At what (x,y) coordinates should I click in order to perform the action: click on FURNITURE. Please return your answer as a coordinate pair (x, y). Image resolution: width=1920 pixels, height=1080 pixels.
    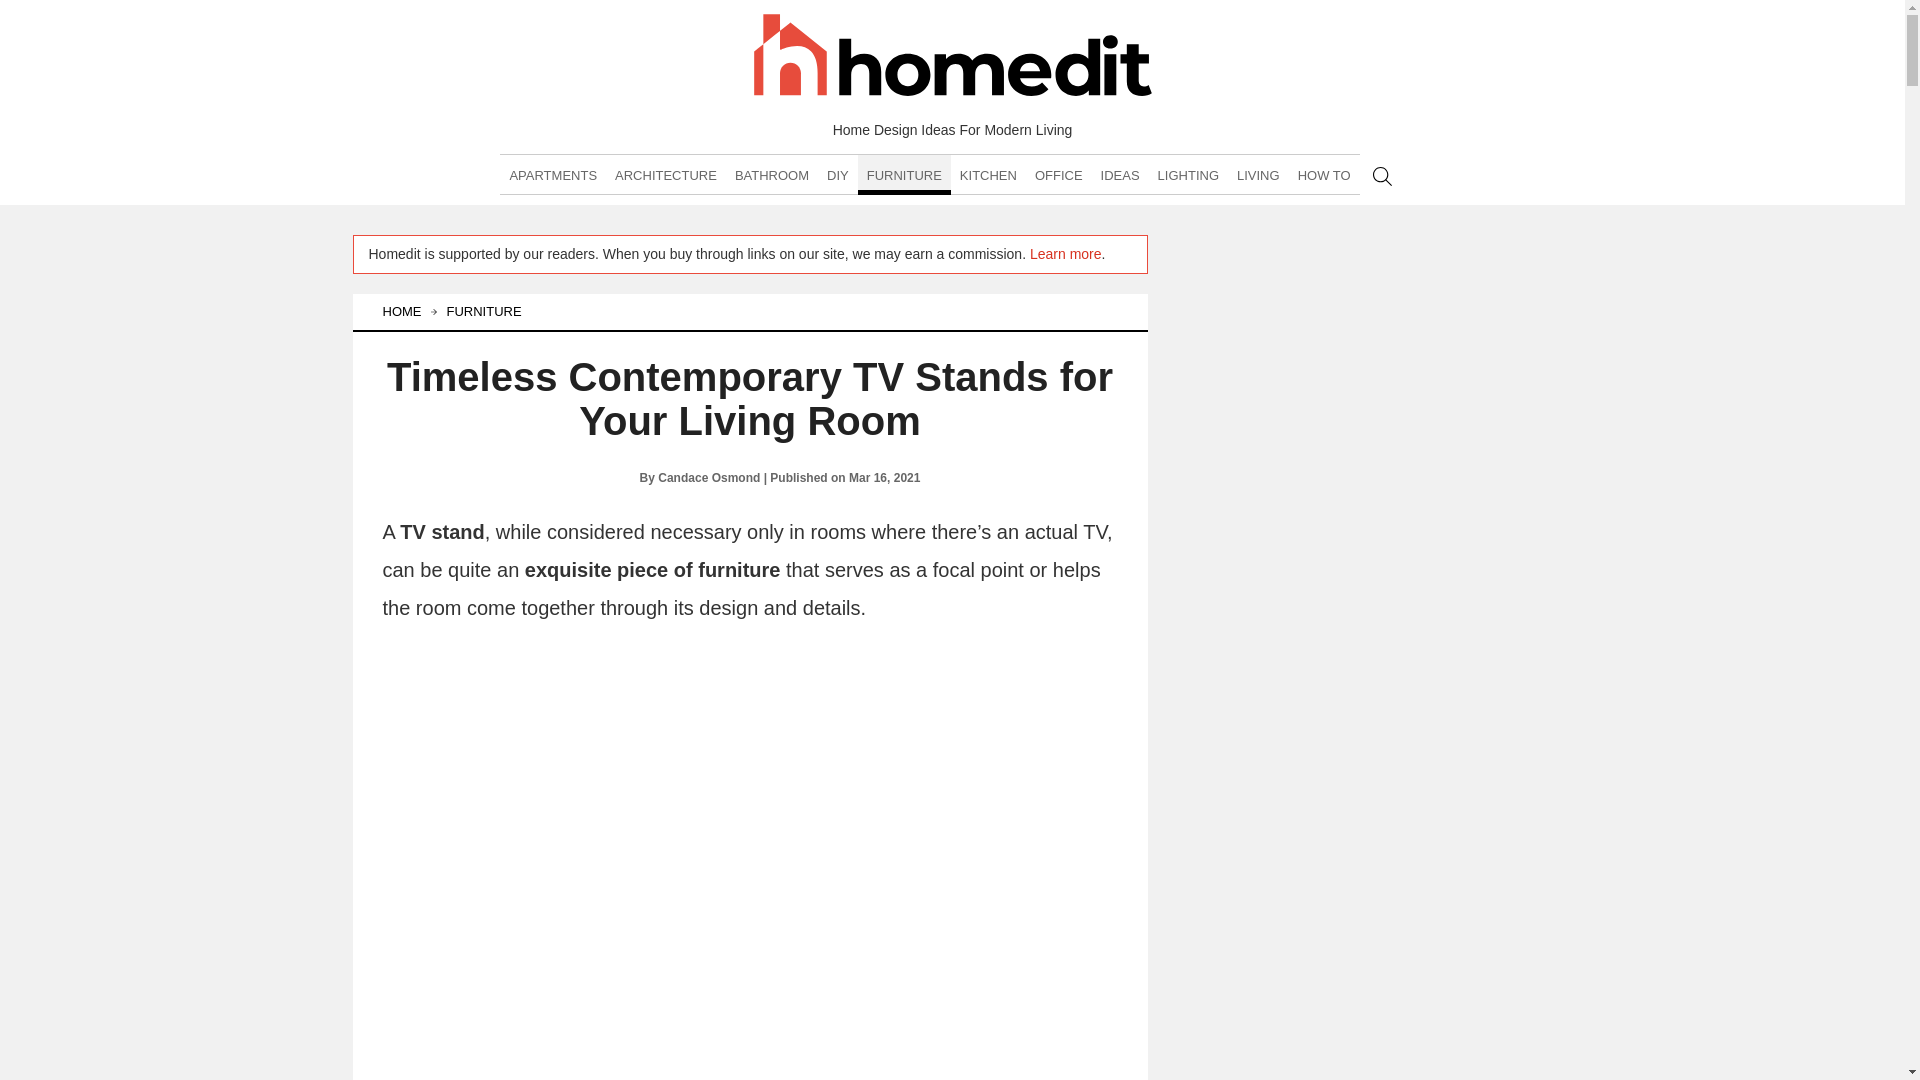
    Looking at the image, I should click on (489, 312).